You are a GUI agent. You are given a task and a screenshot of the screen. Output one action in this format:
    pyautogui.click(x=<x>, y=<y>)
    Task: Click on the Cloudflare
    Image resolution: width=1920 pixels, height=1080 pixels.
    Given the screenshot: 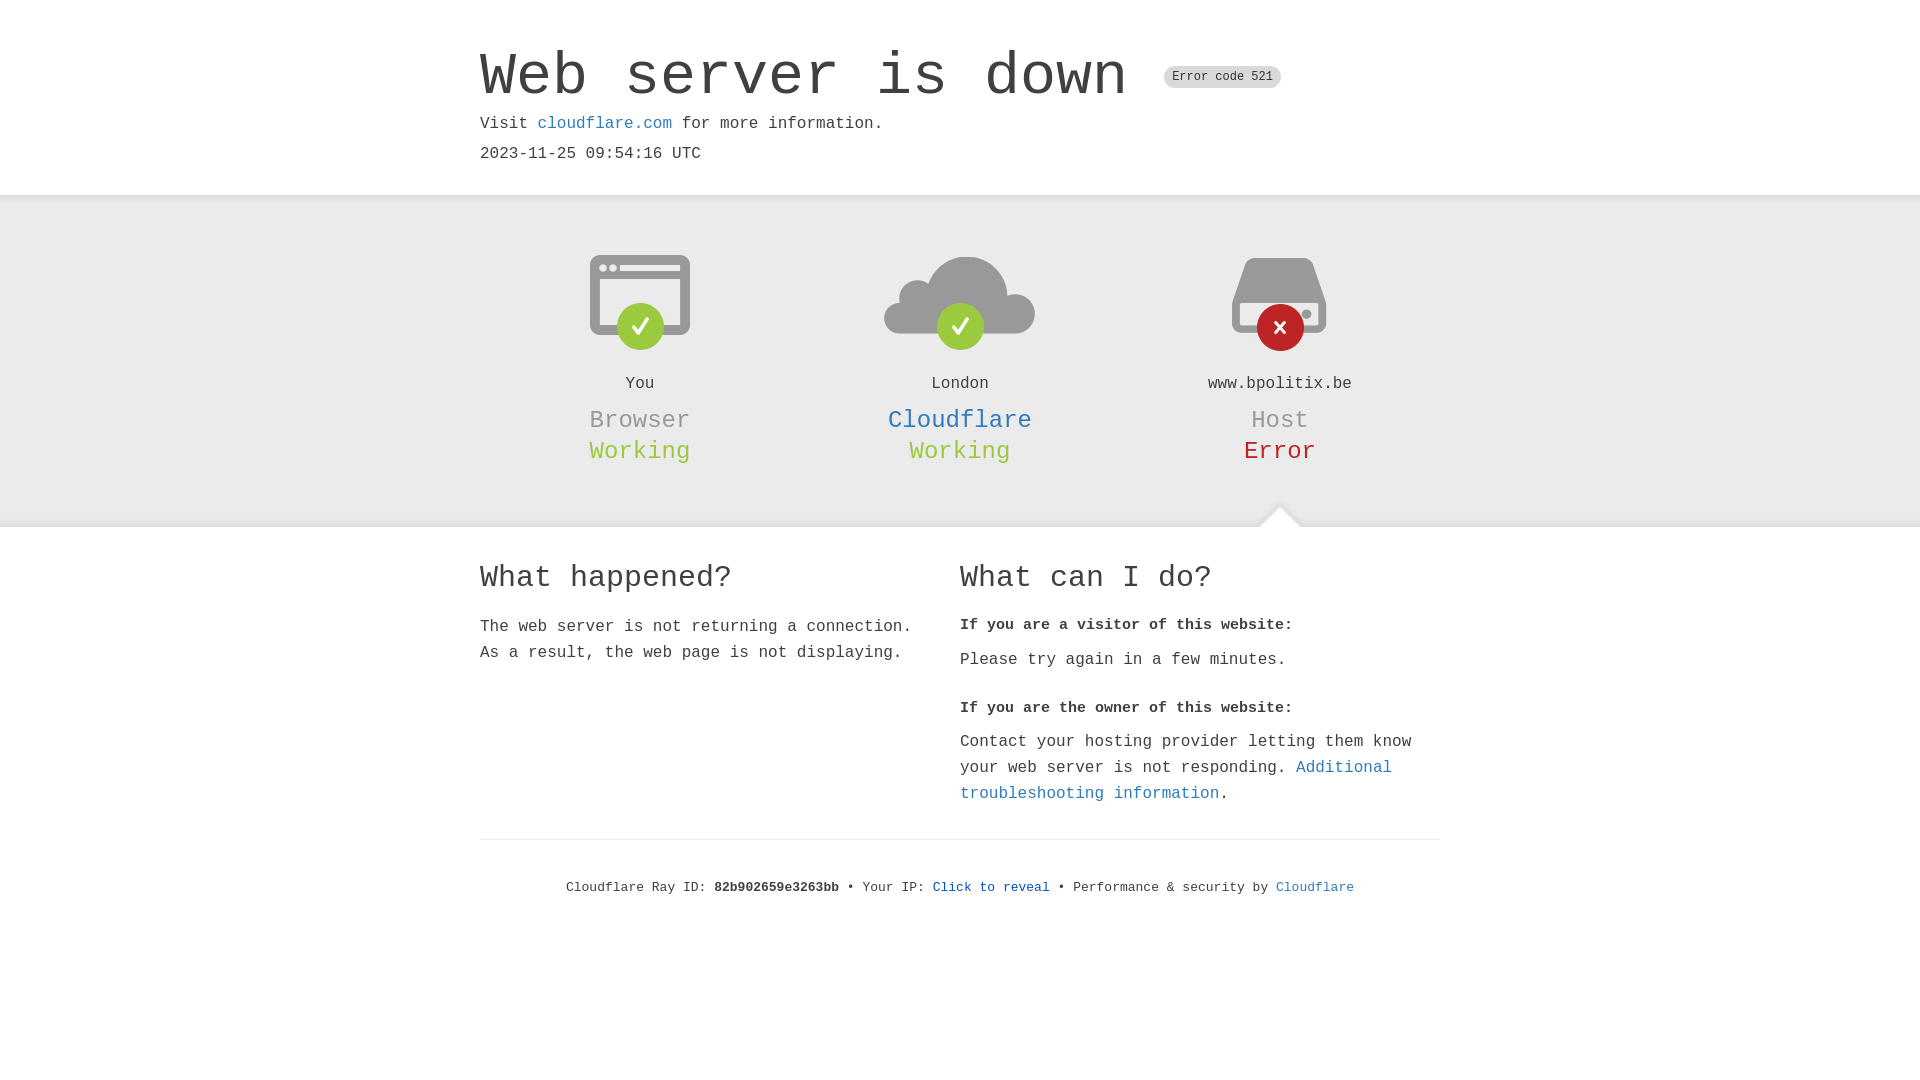 What is the action you would take?
    pyautogui.click(x=960, y=420)
    